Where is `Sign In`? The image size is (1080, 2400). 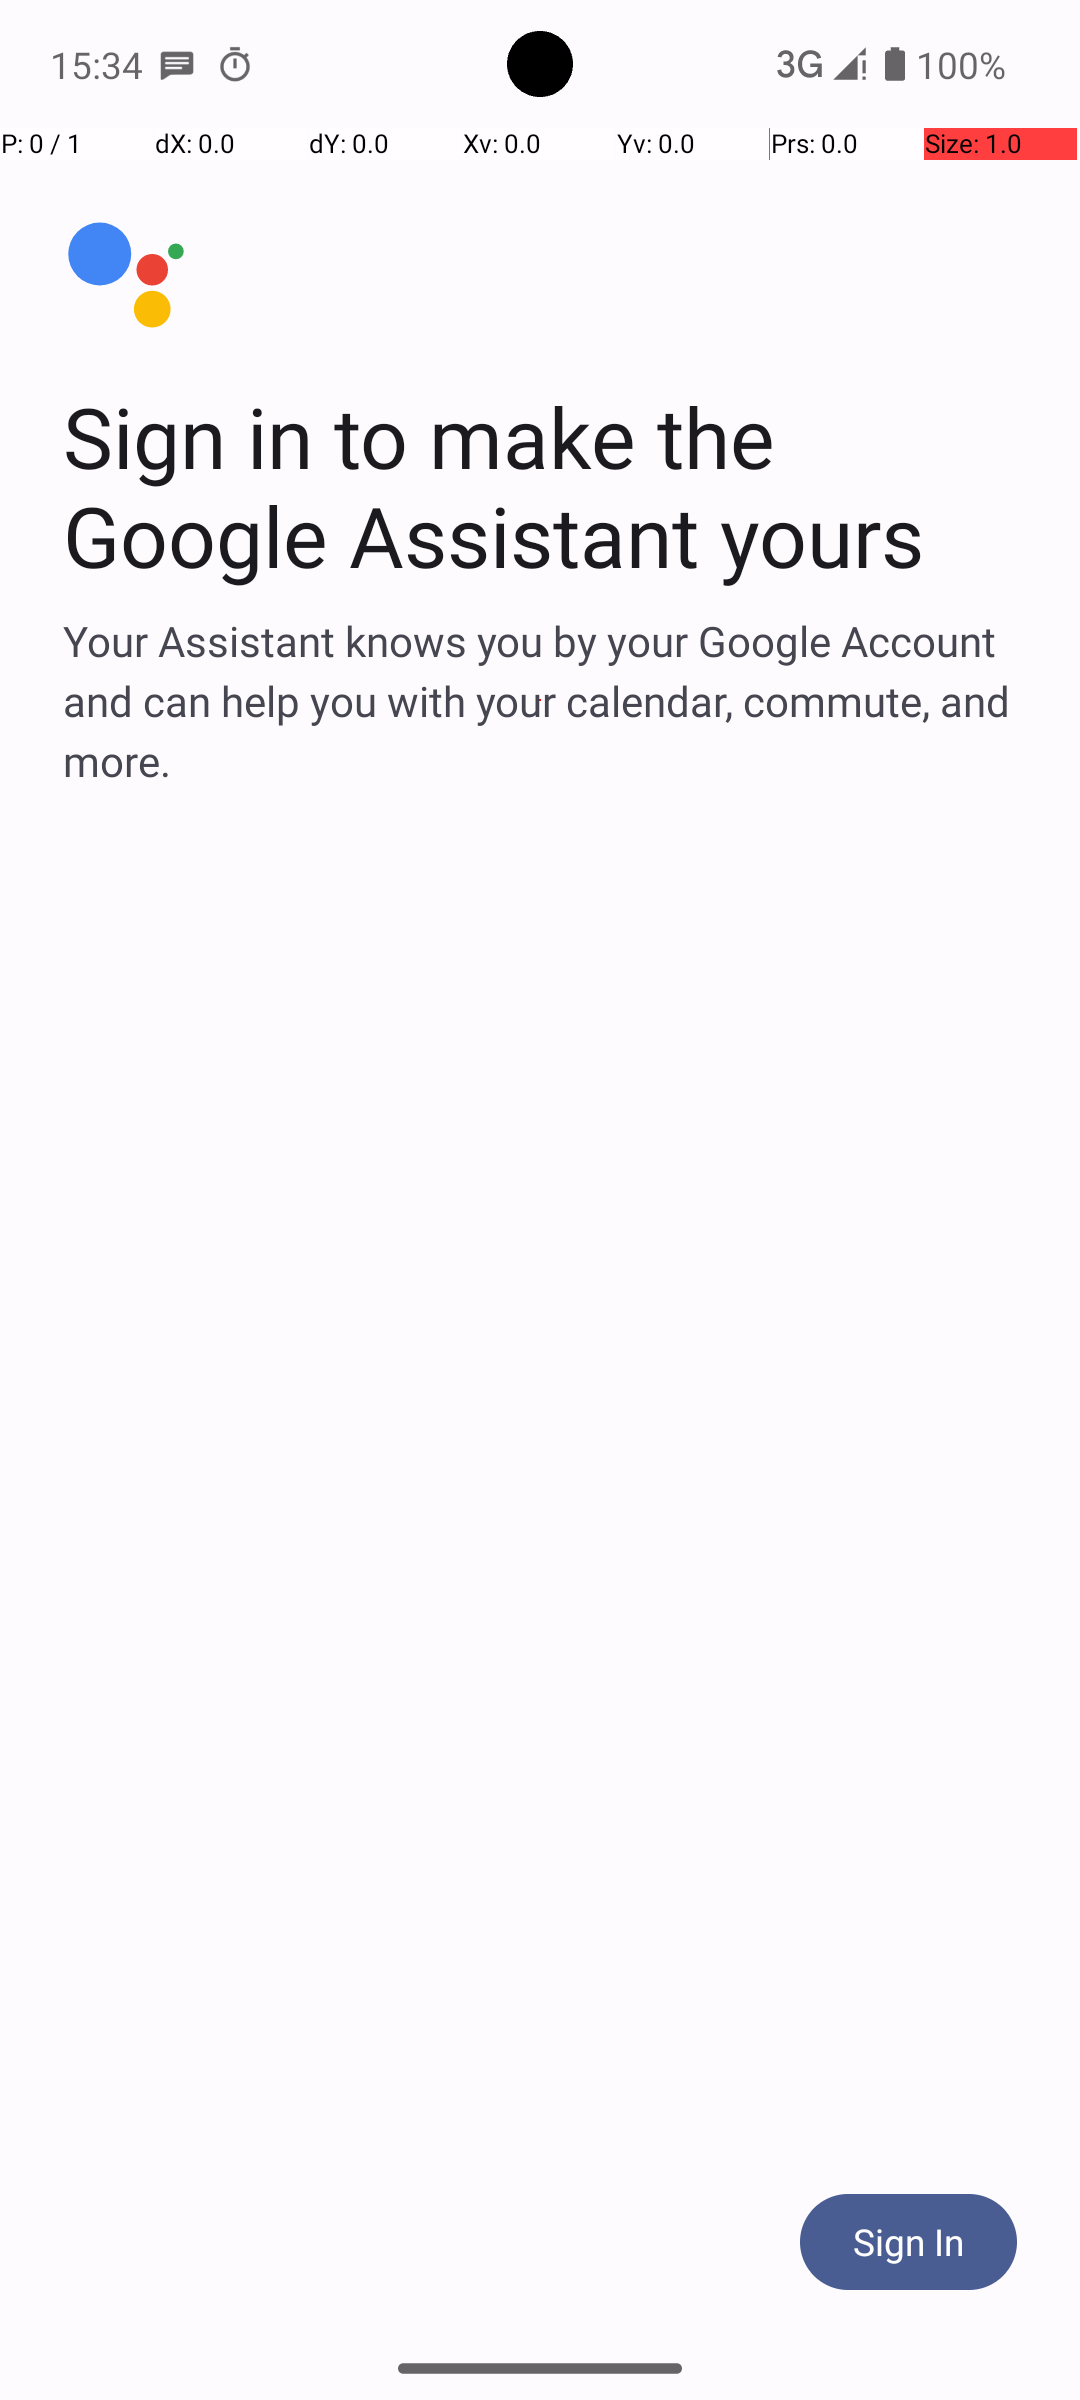 Sign In is located at coordinates (908, 2242).